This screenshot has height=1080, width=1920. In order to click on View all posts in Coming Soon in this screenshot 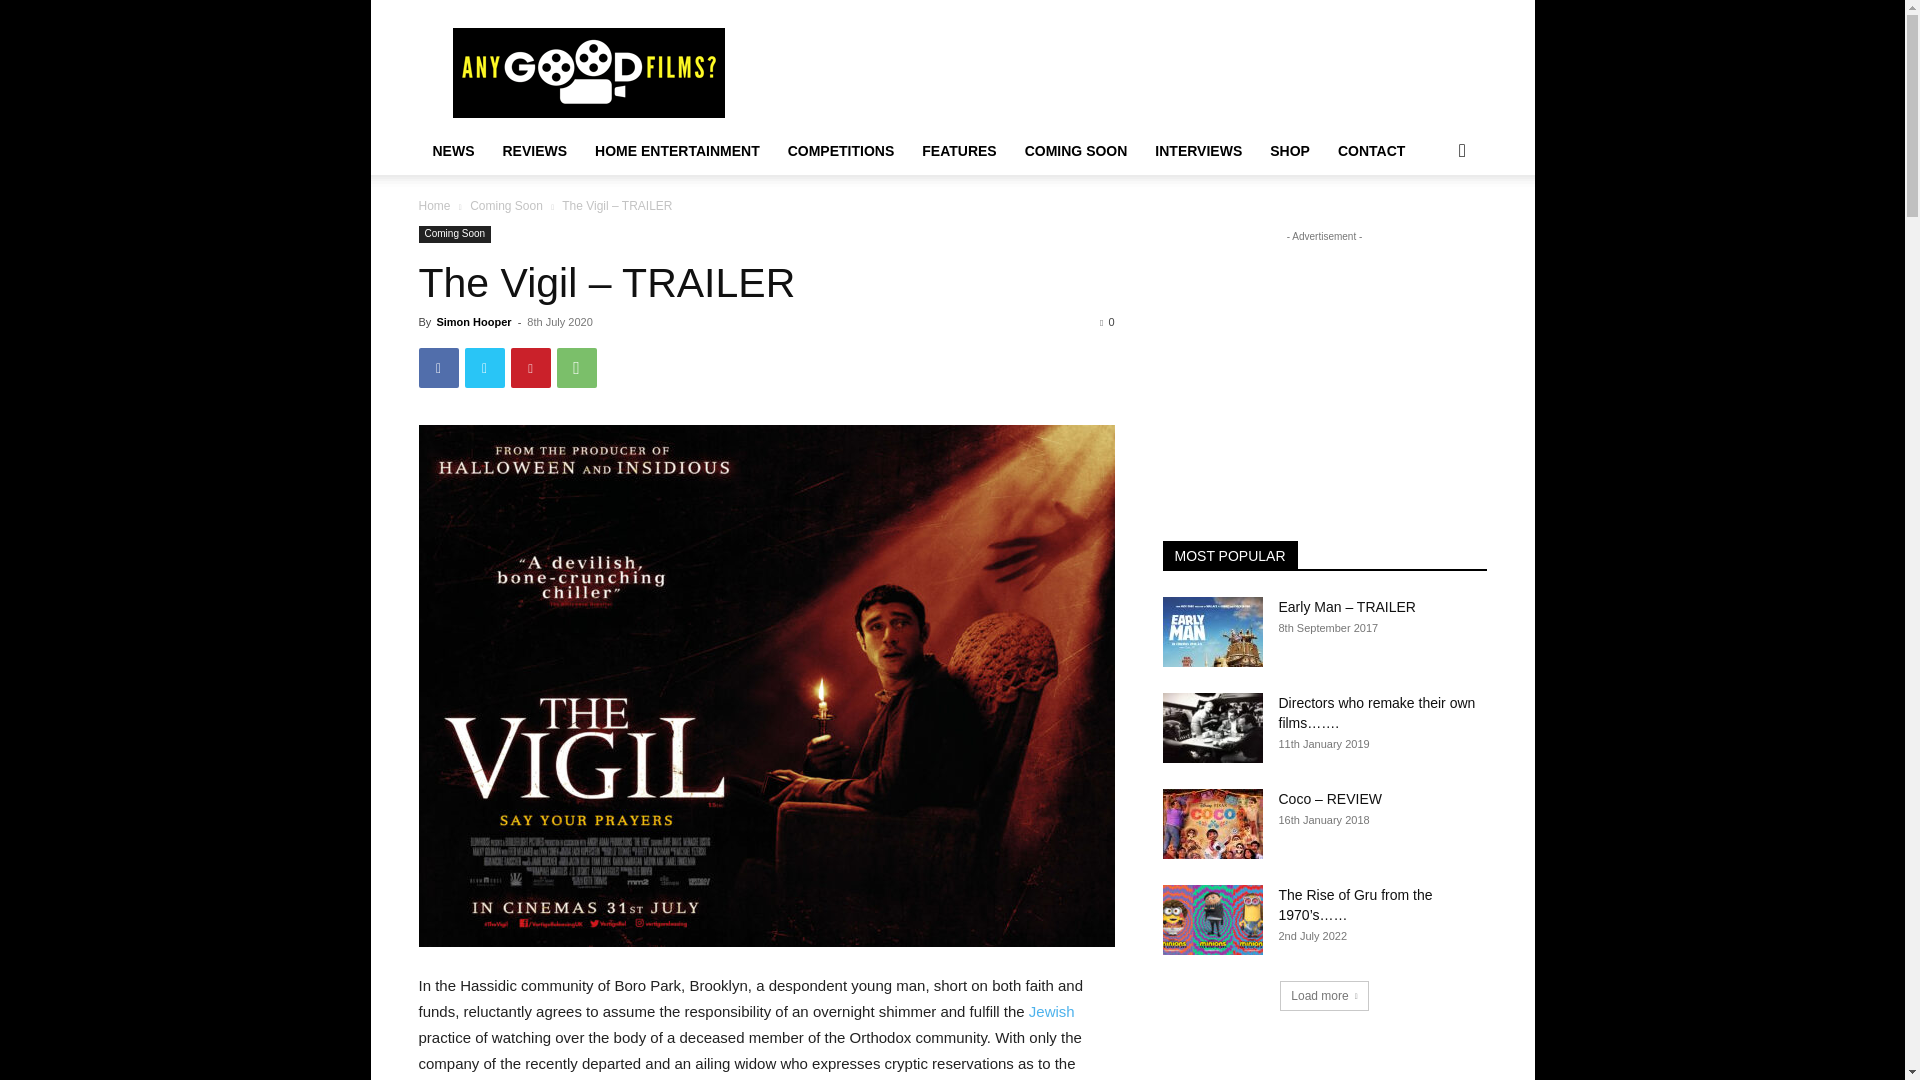, I will do `click(506, 205)`.